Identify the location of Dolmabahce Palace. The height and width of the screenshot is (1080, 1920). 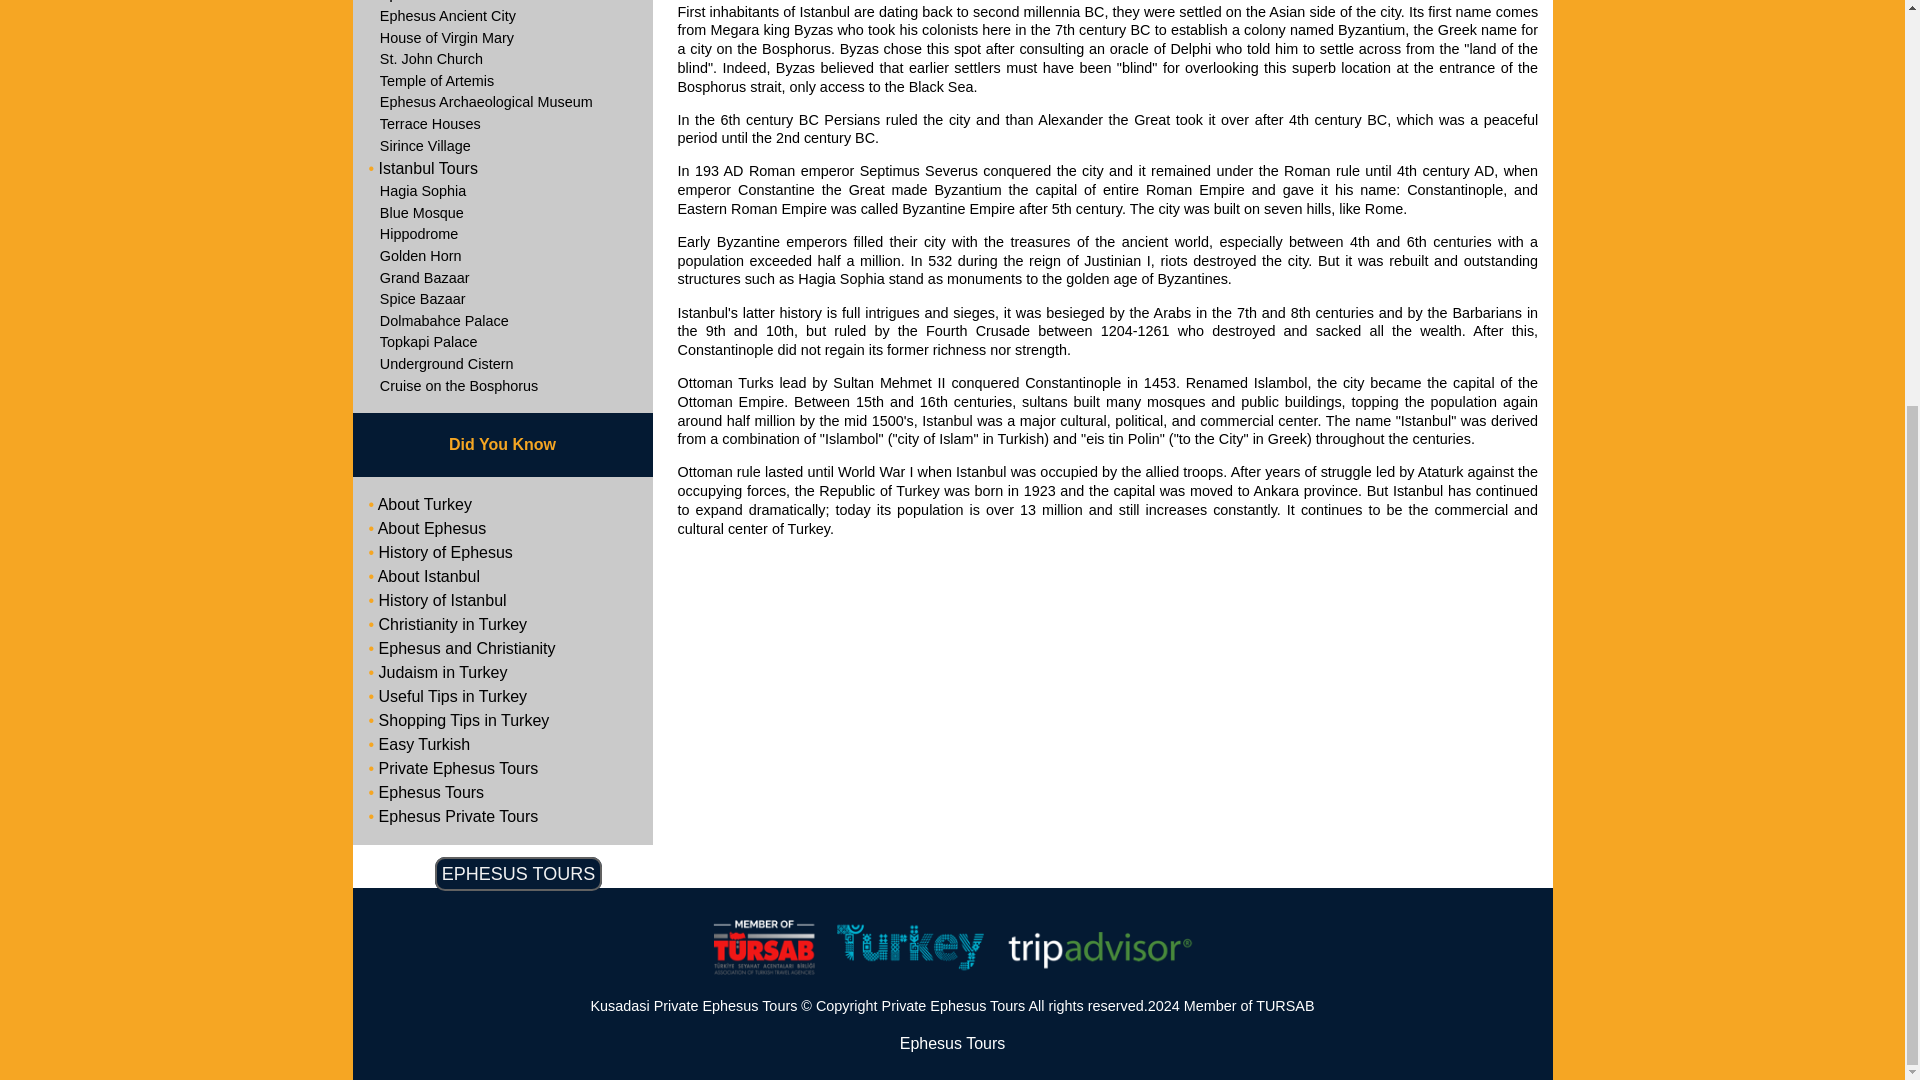
(502, 322).